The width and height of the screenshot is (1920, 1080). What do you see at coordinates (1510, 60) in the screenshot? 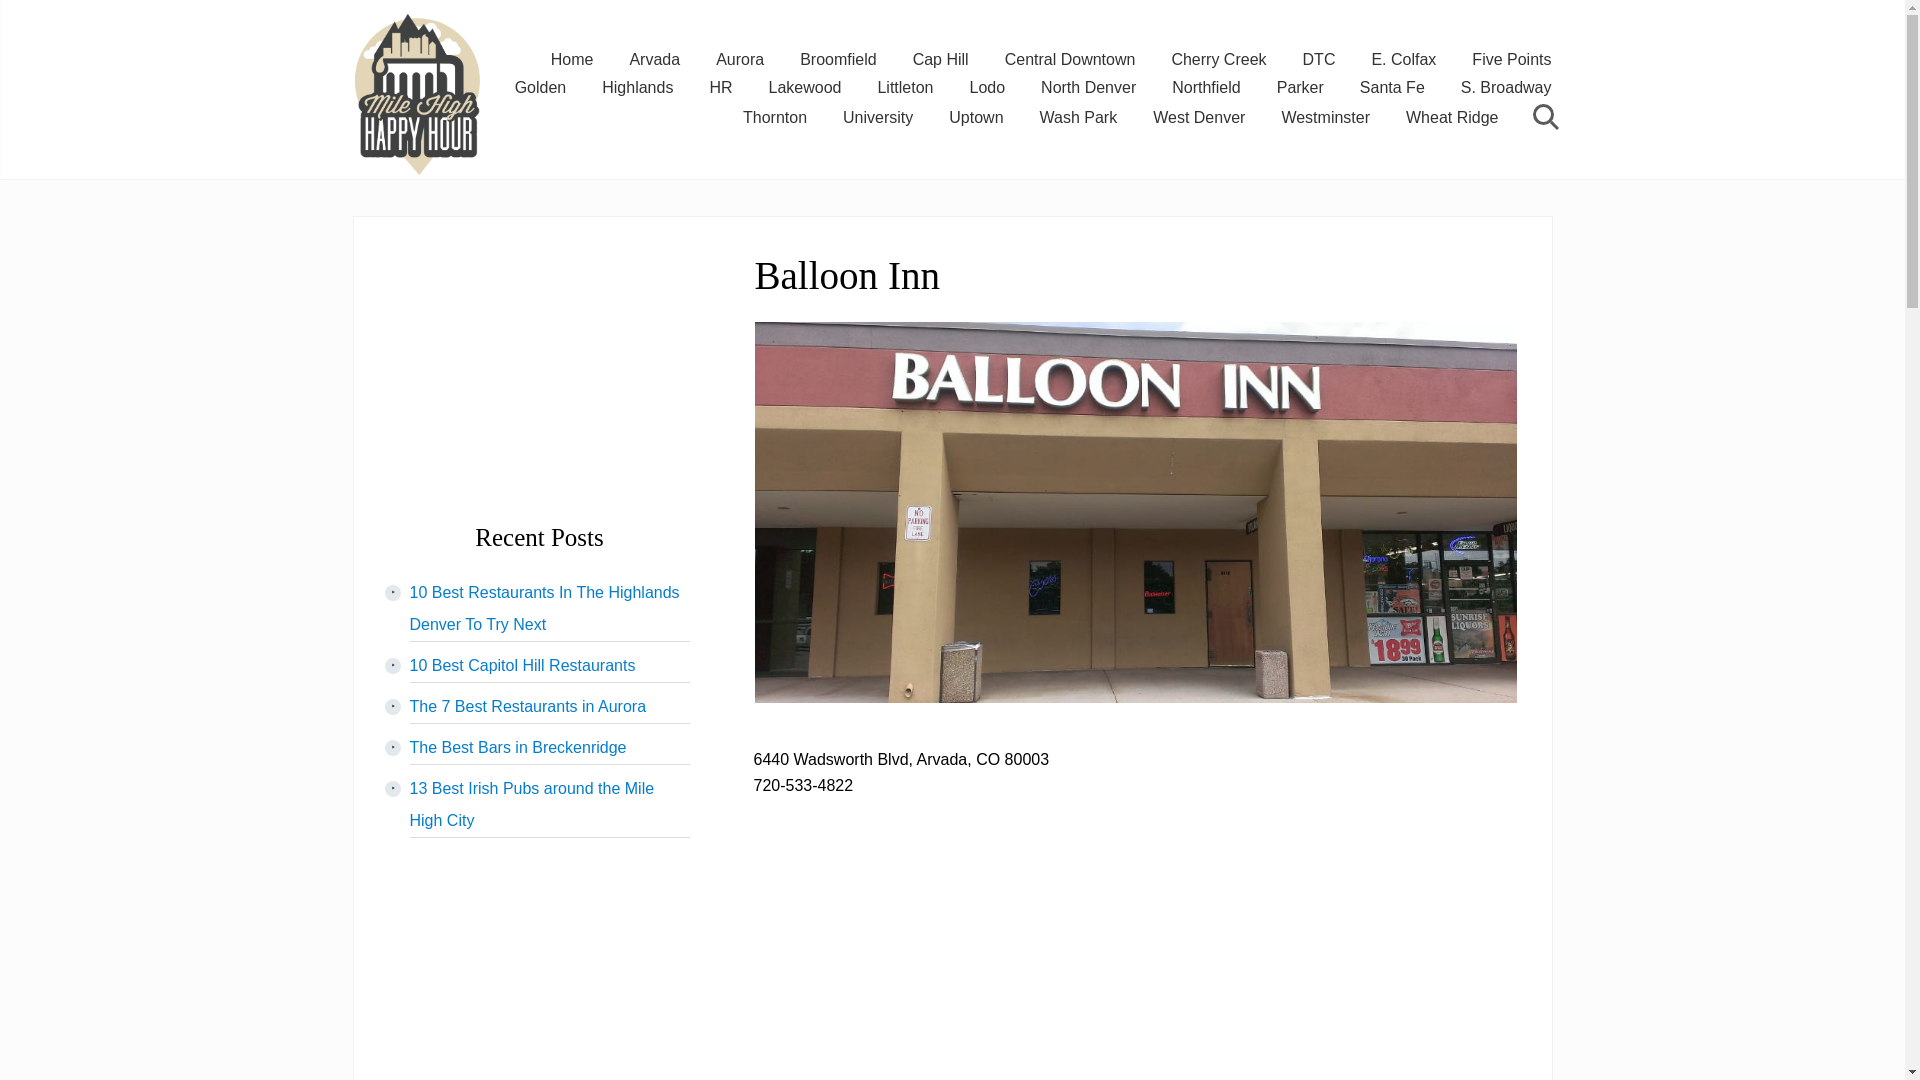
I see `Five Points` at bounding box center [1510, 60].